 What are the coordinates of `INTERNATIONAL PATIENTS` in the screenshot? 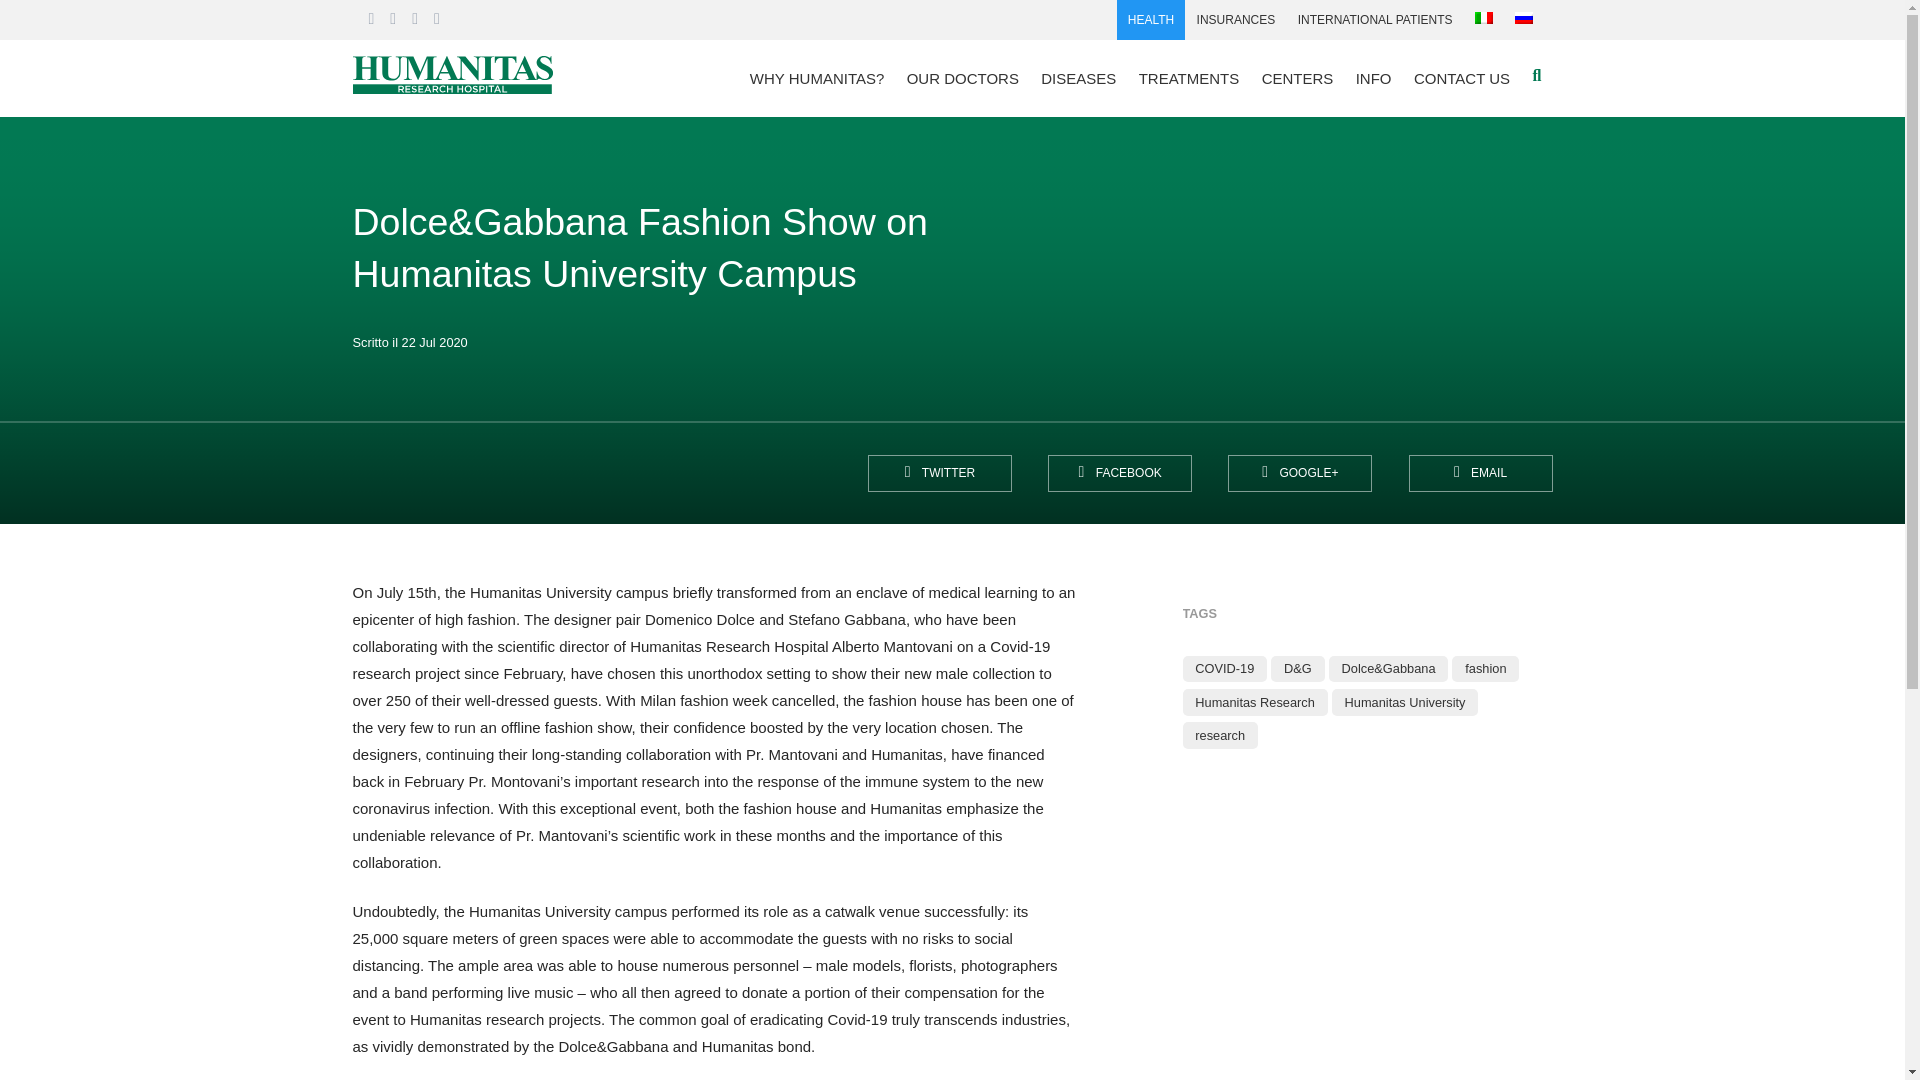 It's located at (1374, 20).